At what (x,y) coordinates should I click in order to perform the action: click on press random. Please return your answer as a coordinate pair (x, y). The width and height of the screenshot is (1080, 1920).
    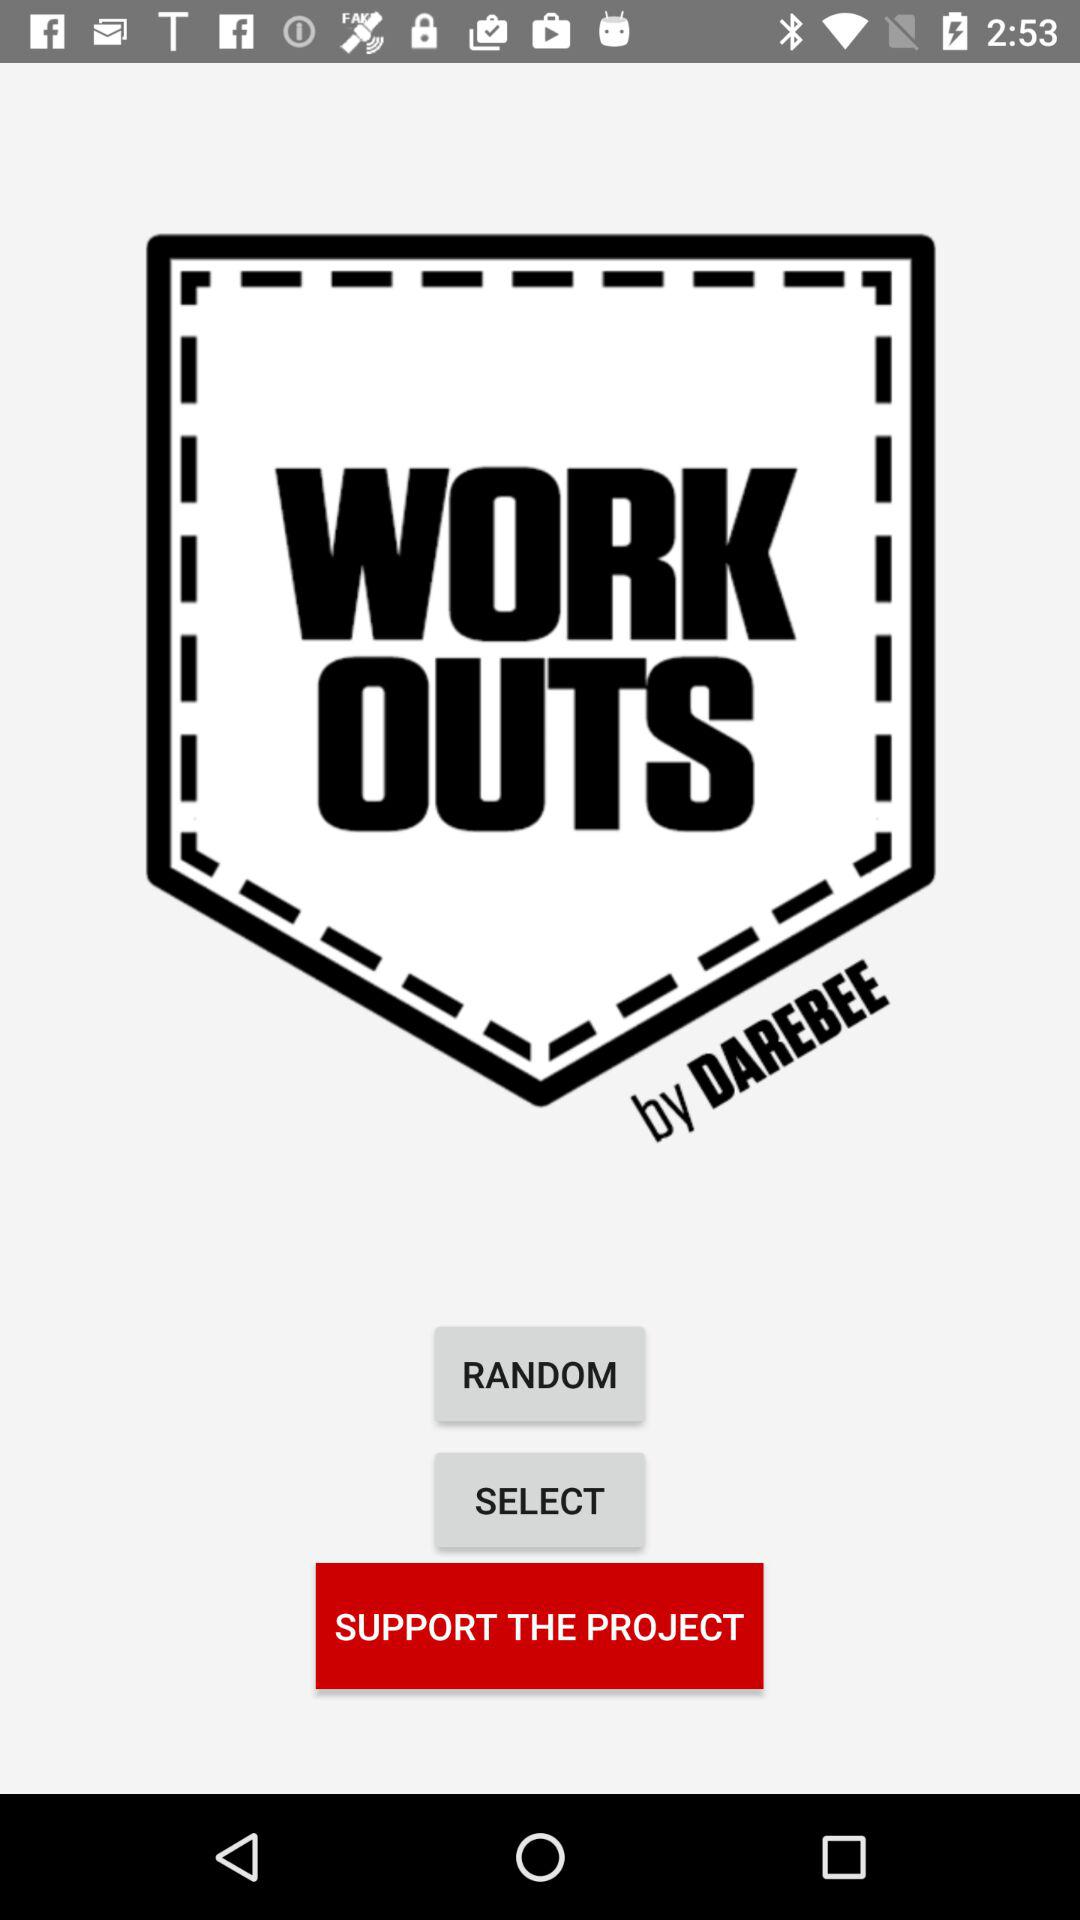
    Looking at the image, I should click on (540, 1374).